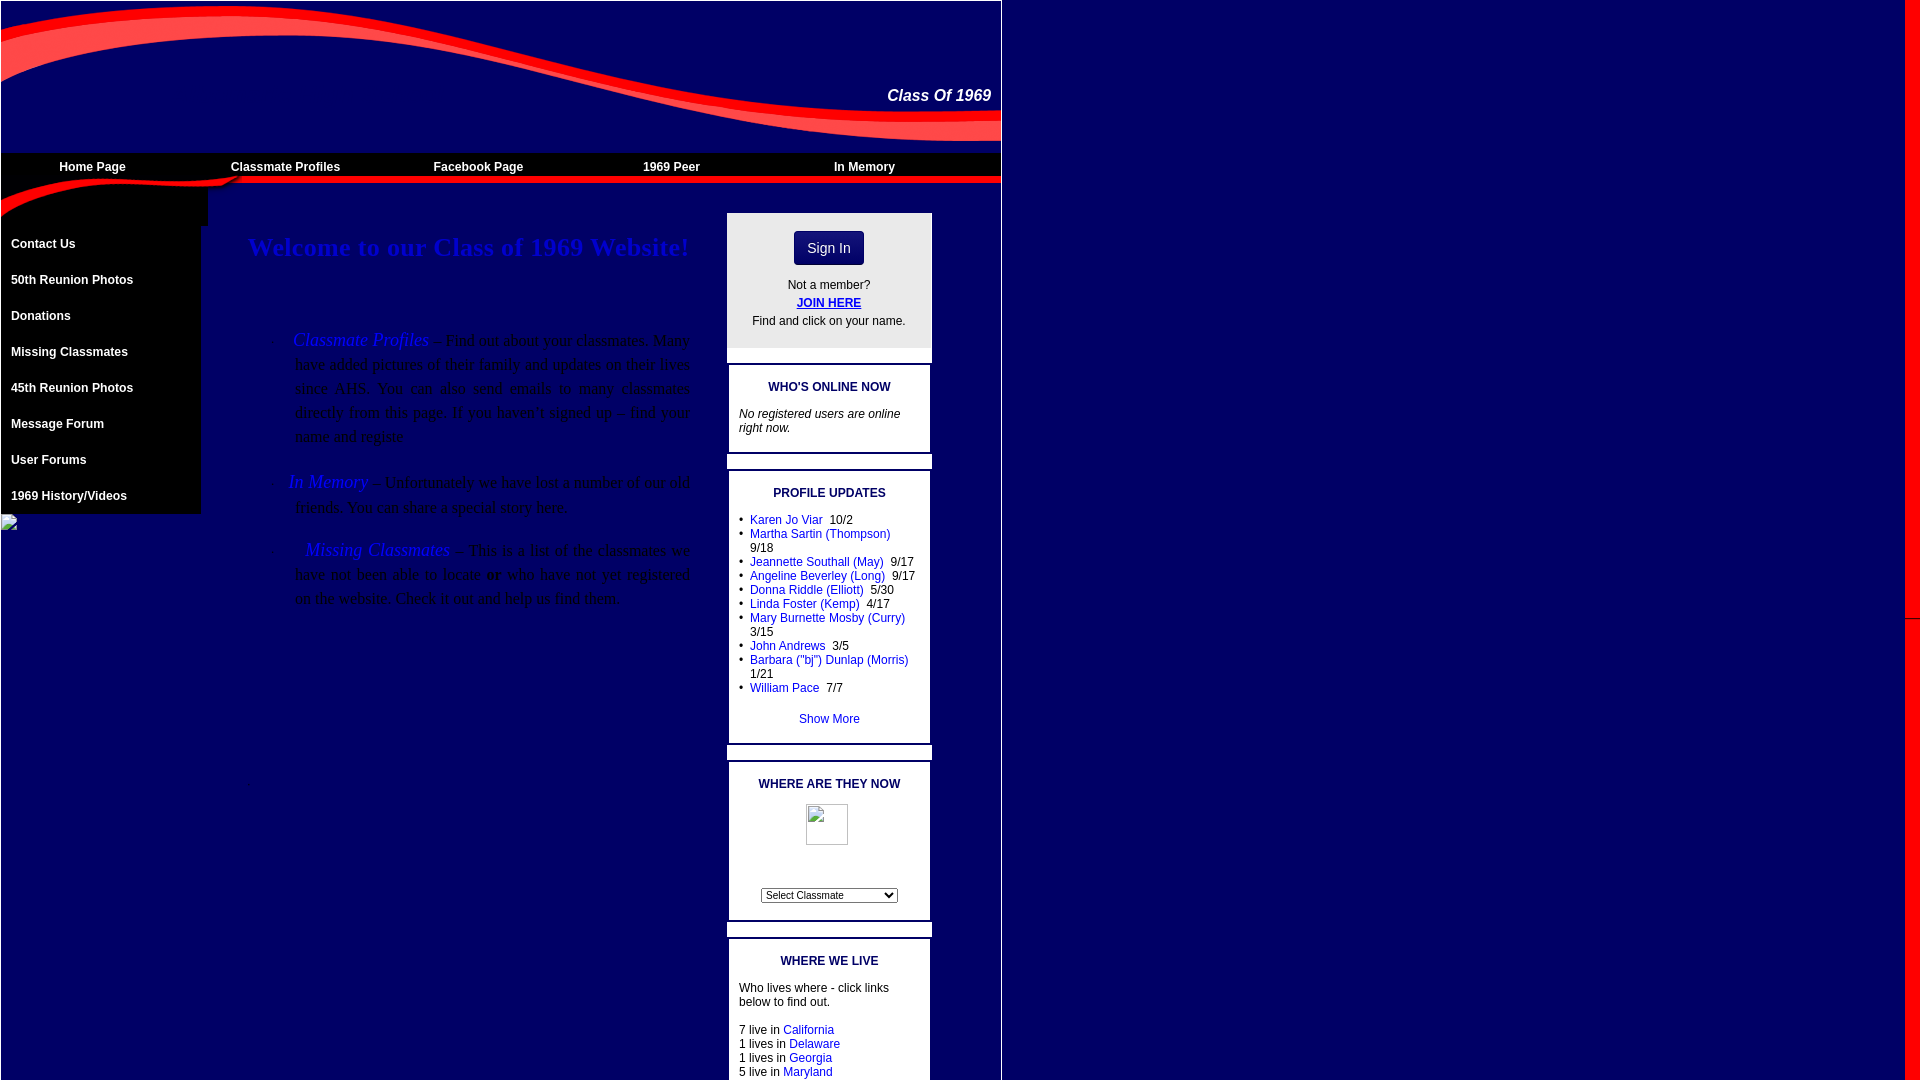 The width and height of the screenshot is (1920, 1080). What do you see at coordinates (101, 352) in the screenshot?
I see `Missing Classmates` at bounding box center [101, 352].